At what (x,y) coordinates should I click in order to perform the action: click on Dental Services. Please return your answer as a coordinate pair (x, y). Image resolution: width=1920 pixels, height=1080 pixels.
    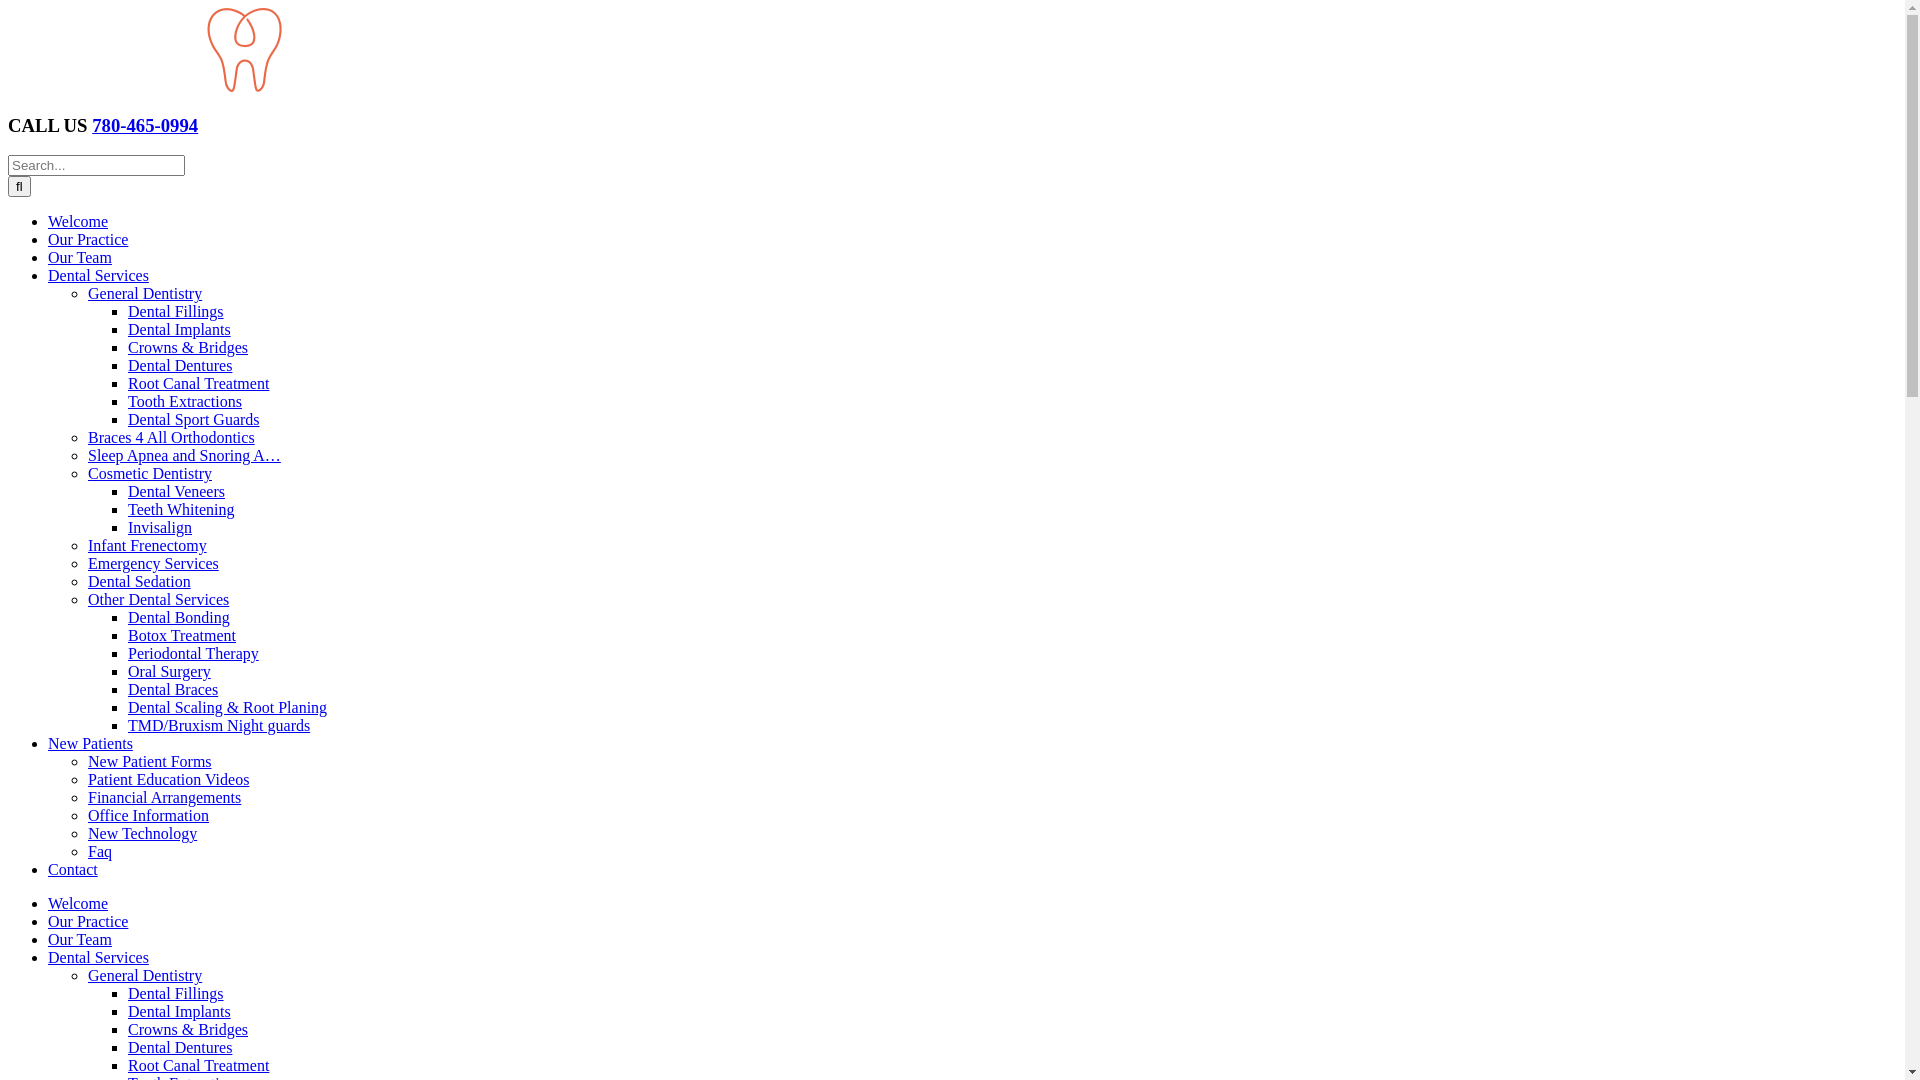
    Looking at the image, I should click on (98, 958).